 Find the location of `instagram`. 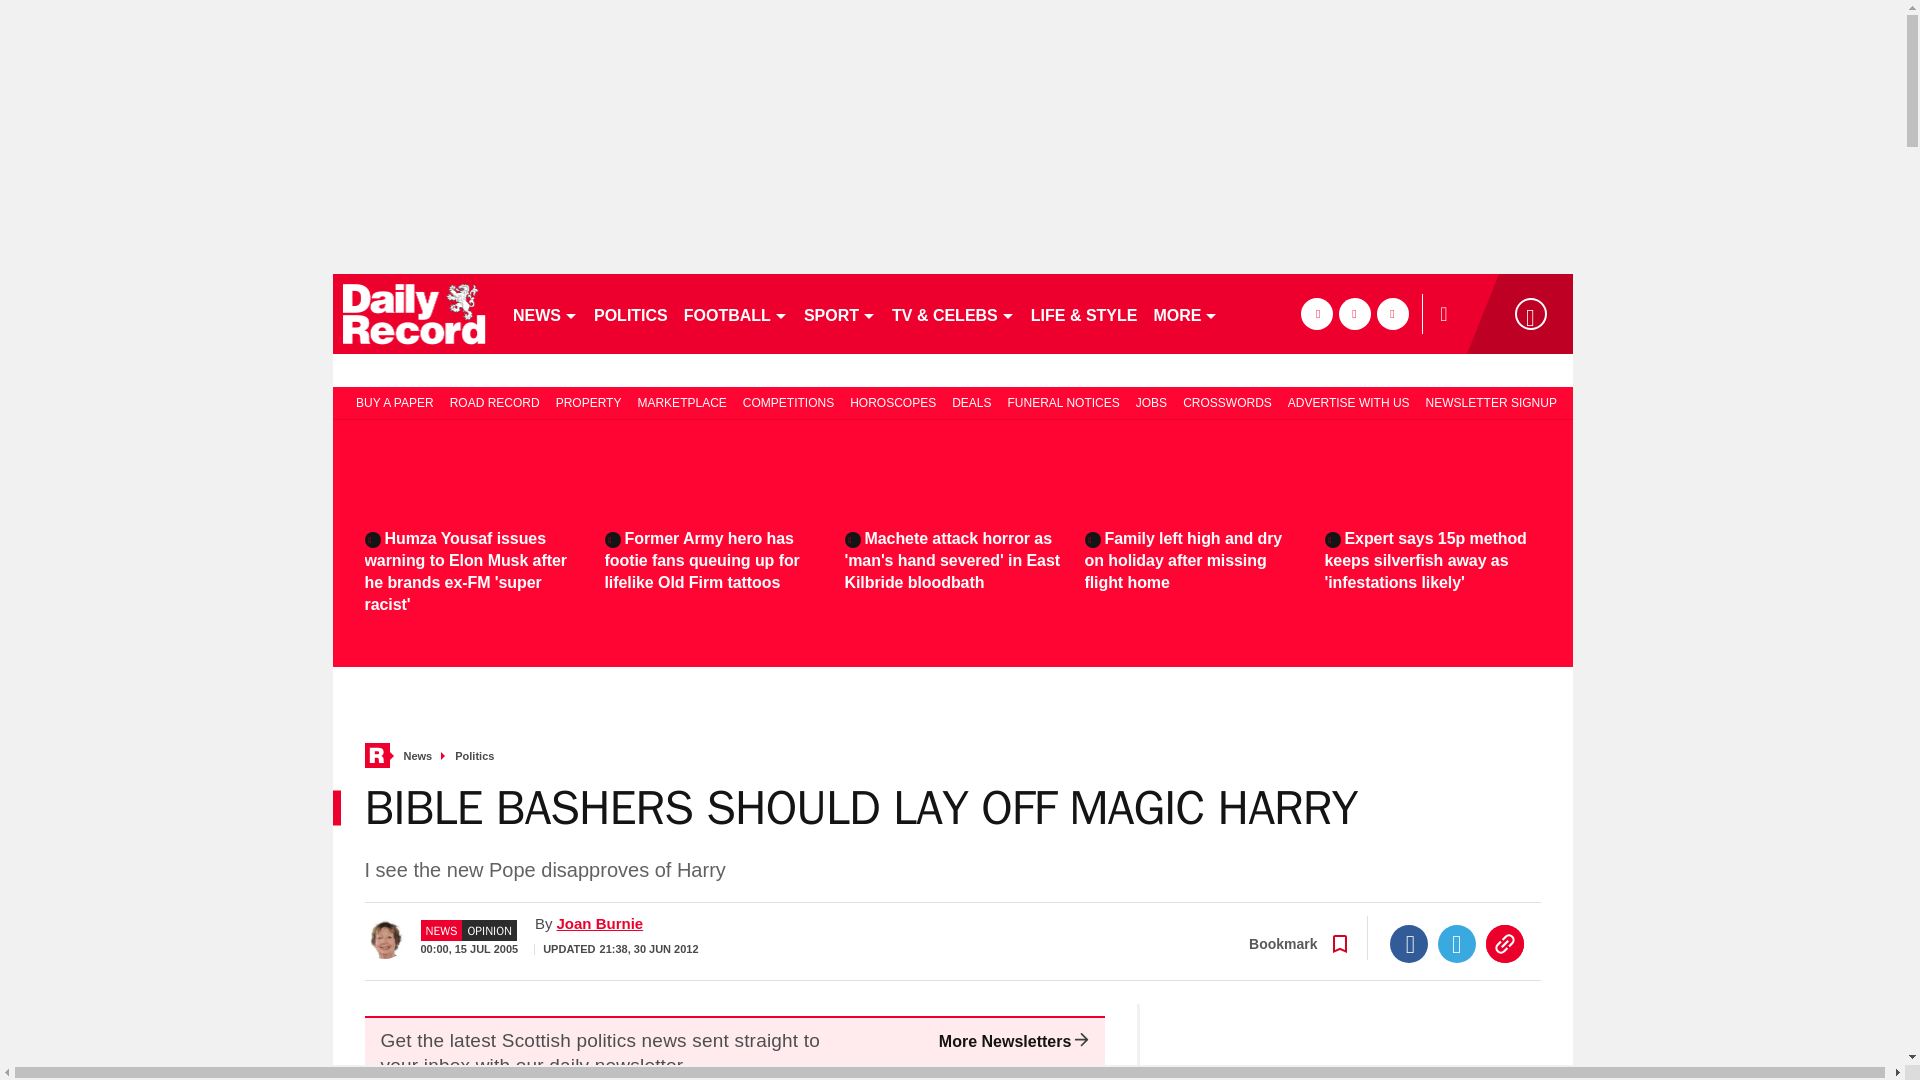

instagram is located at coordinates (1392, 314).